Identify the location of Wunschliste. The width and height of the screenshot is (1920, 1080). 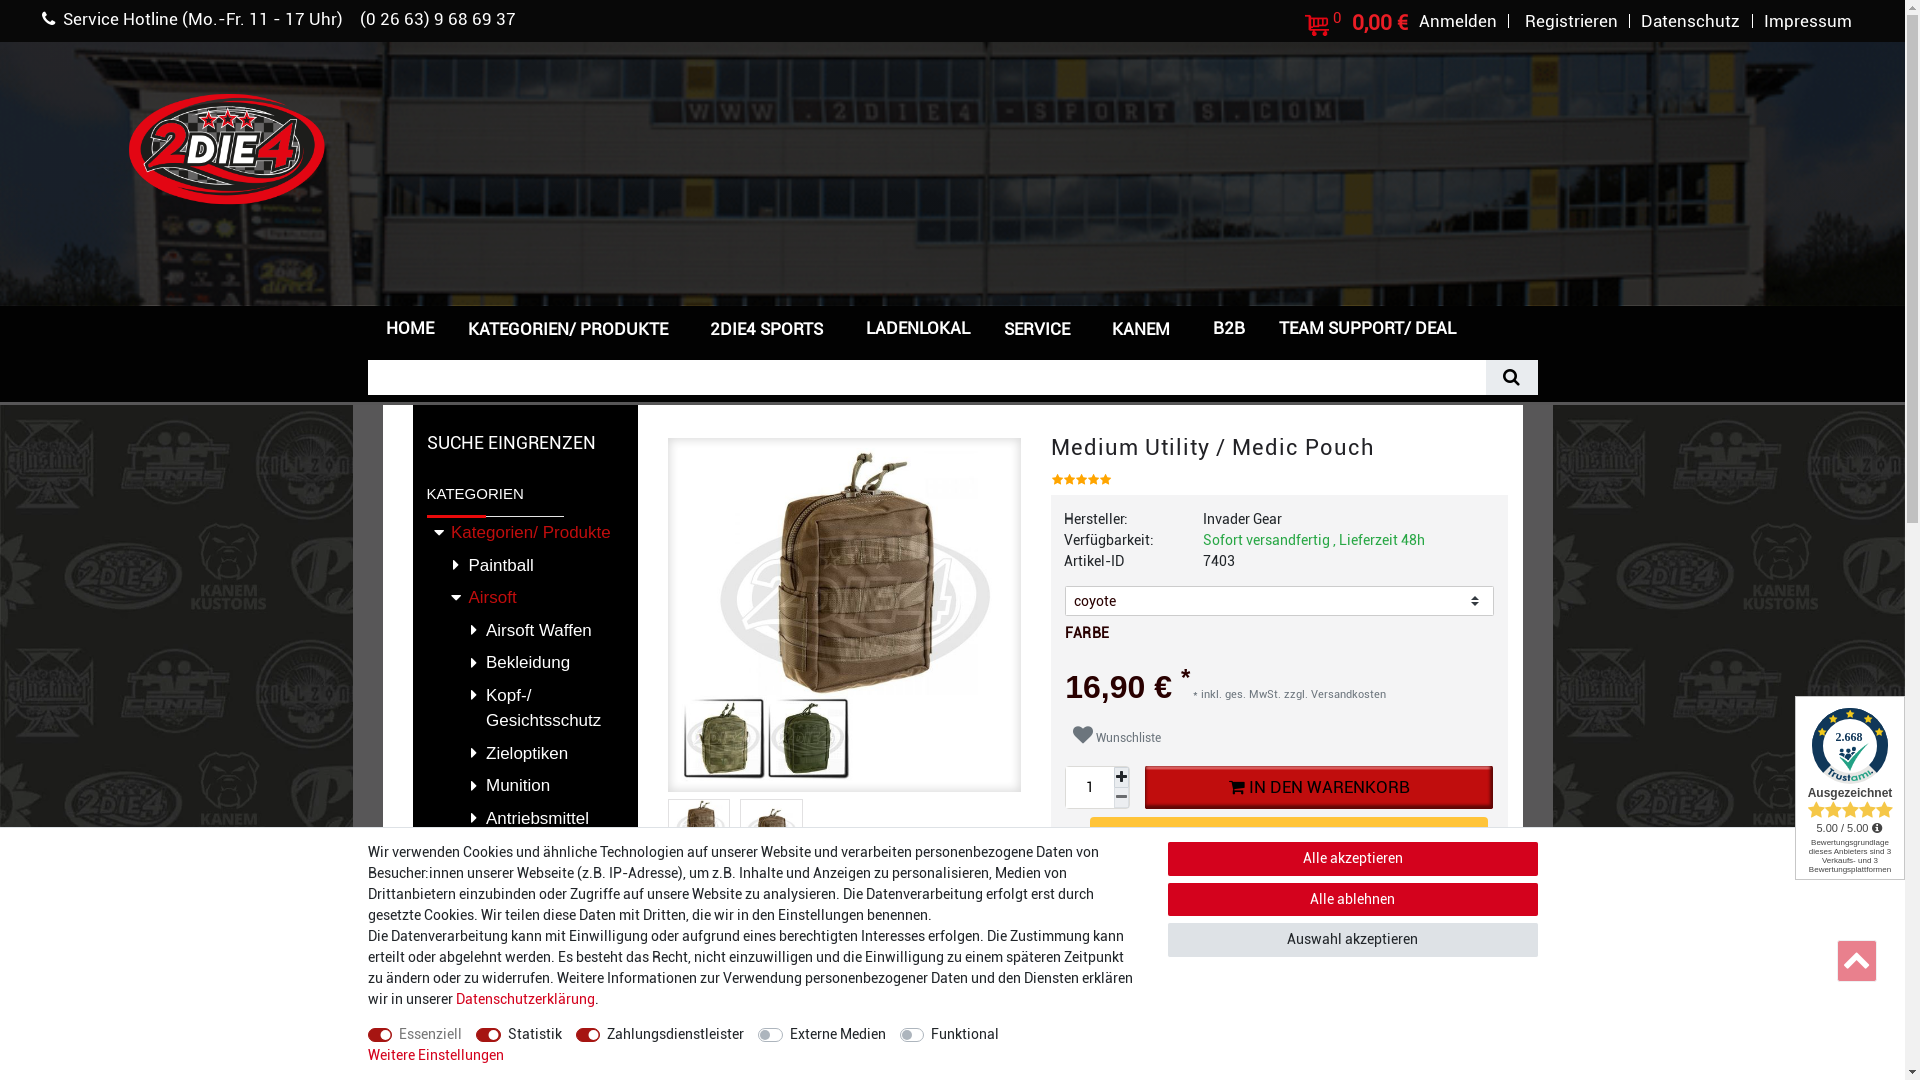
(1117, 736).